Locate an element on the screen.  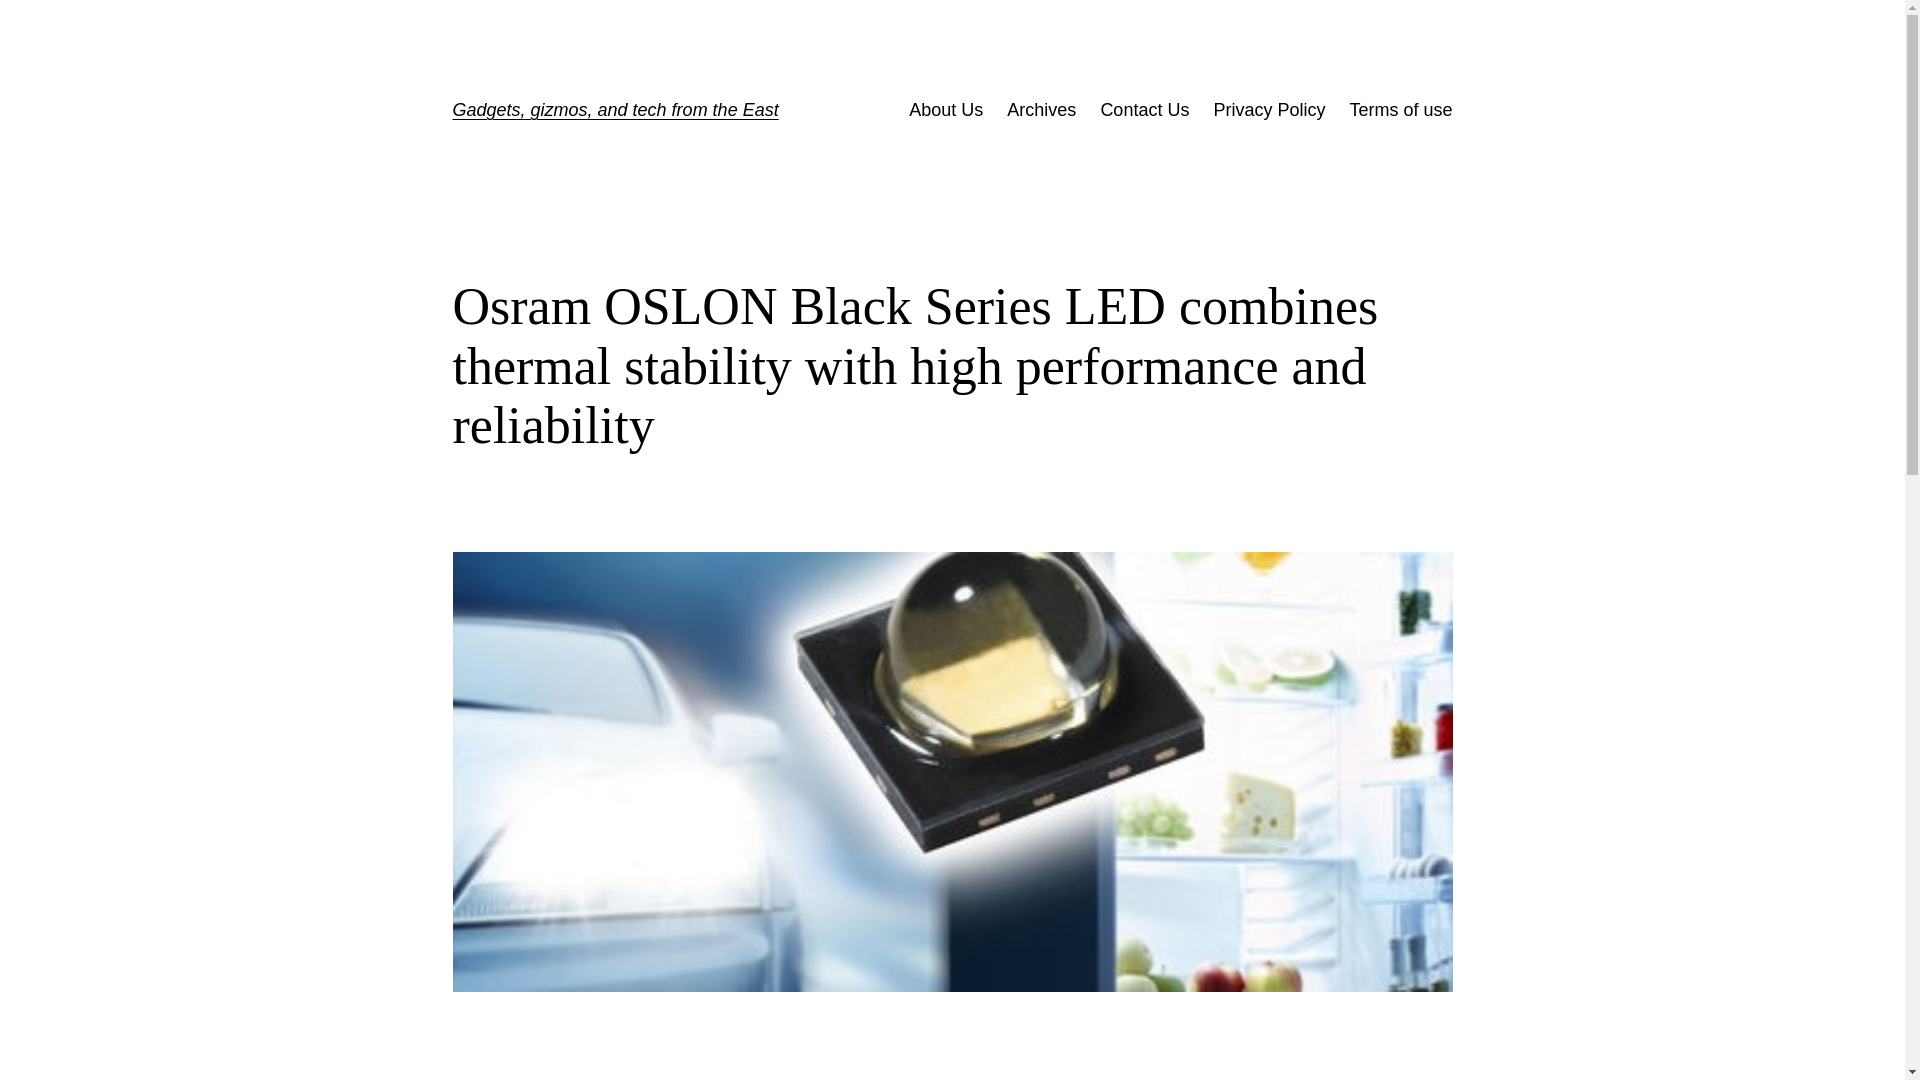
Archives is located at coordinates (1040, 110).